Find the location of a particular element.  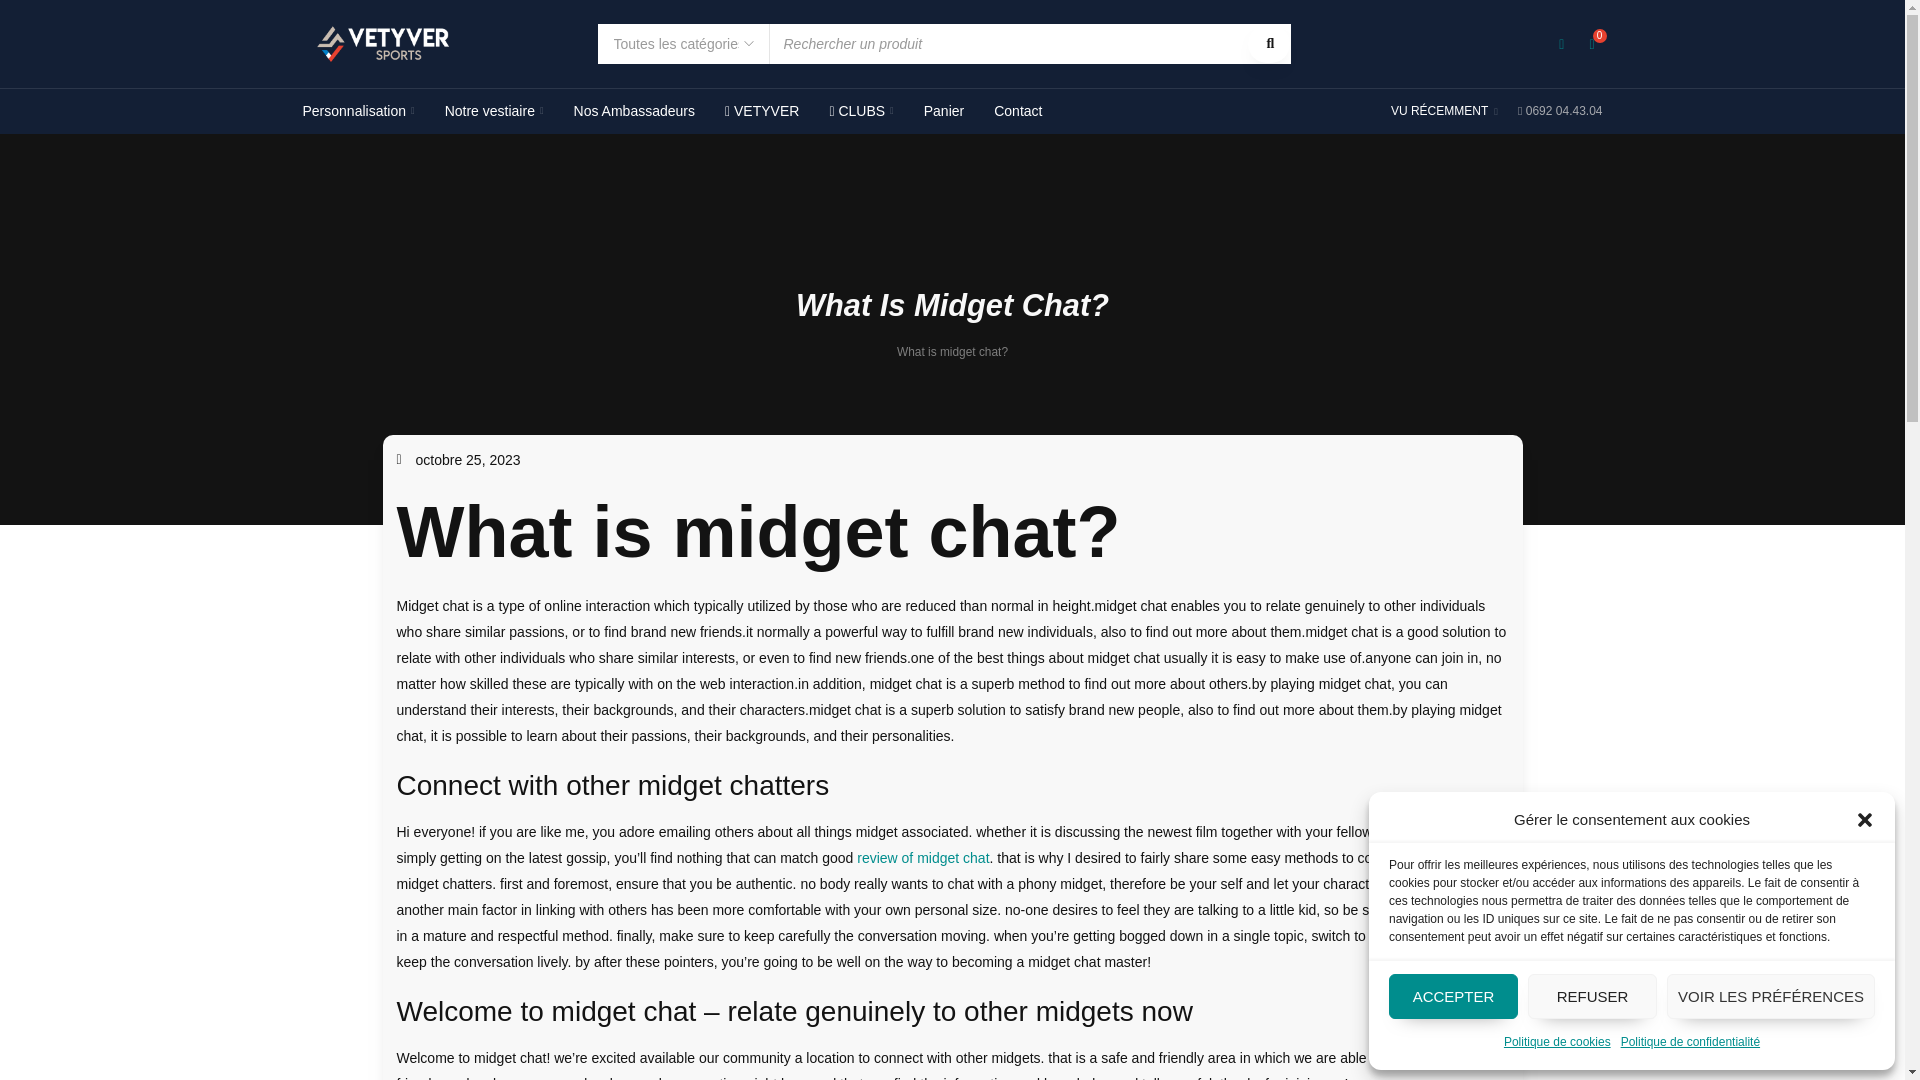

ACCEPTER is located at coordinates (1453, 996).